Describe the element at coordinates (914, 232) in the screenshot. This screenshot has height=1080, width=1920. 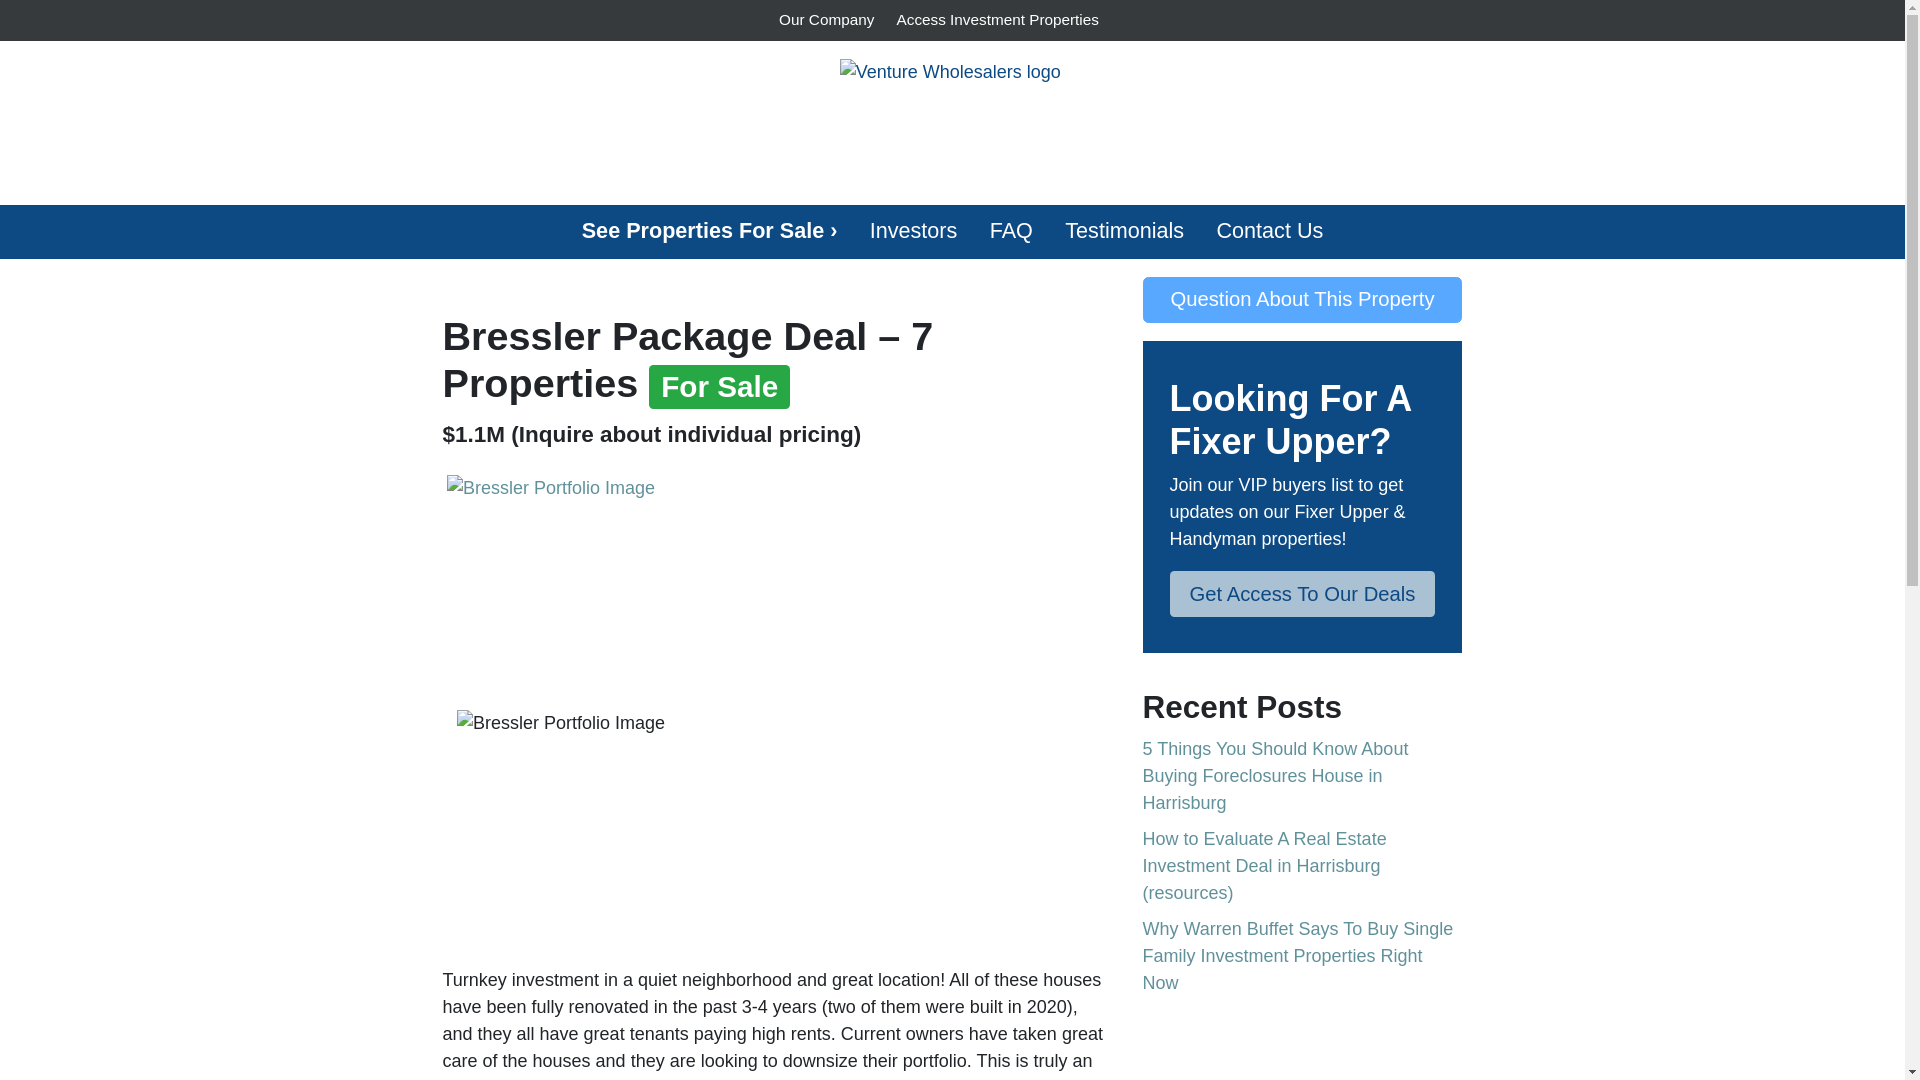
I see `Investors` at that location.